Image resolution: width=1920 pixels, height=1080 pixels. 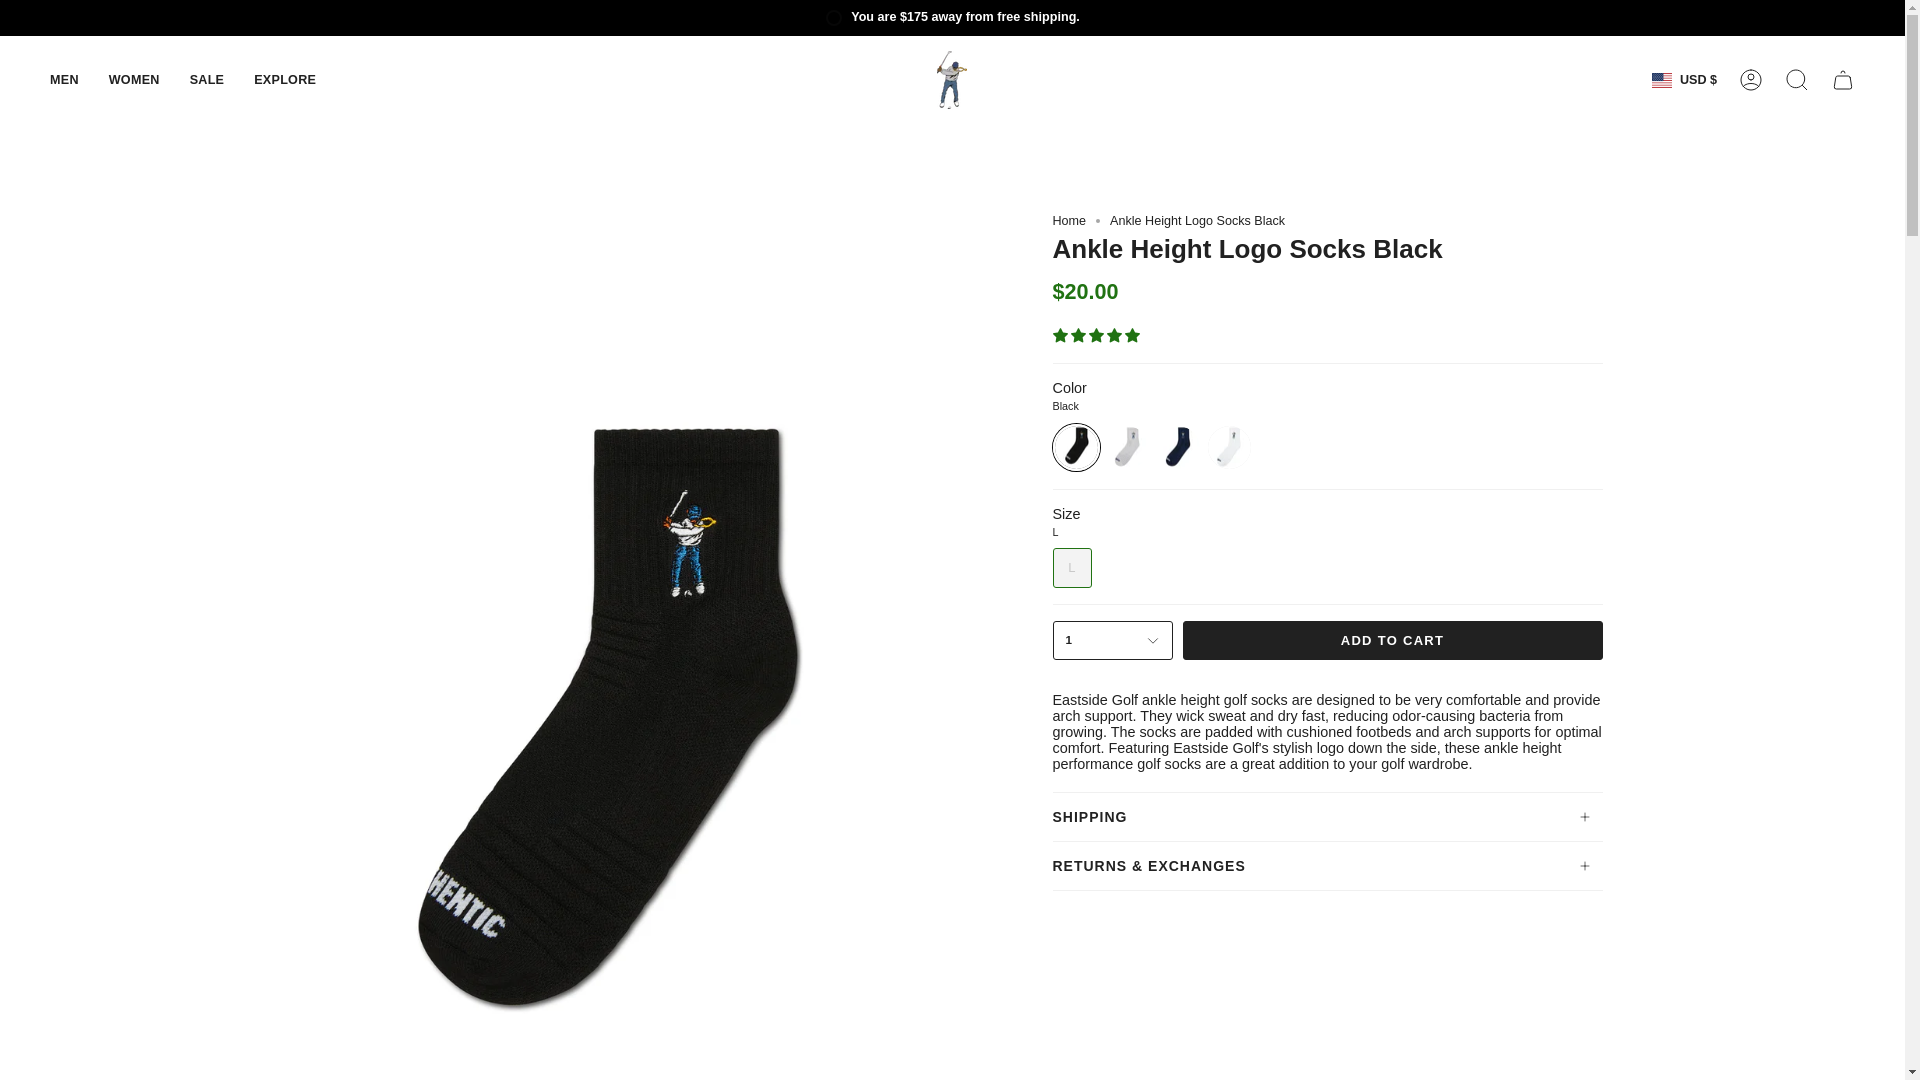 I want to click on Search, so click(x=1797, y=80).